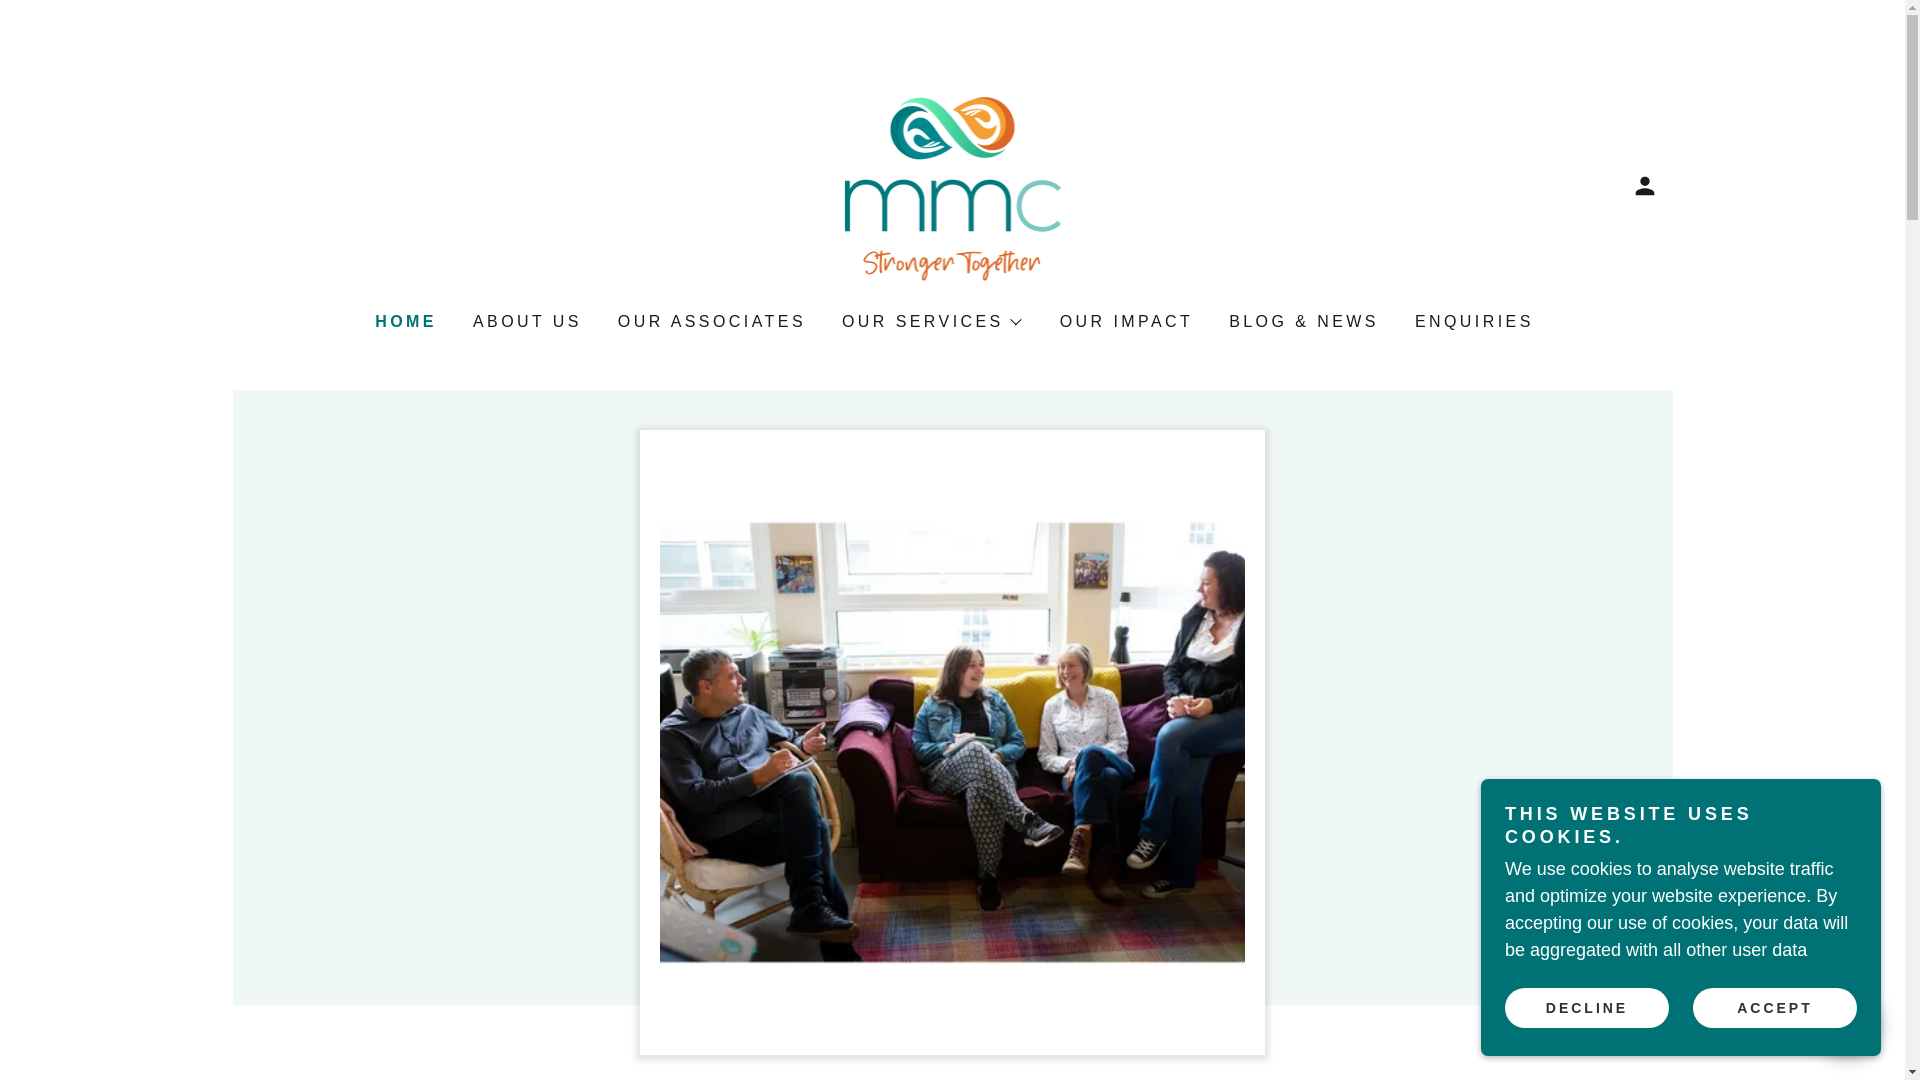 This screenshot has height=1080, width=1920. What do you see at coordinates (930, 321) in the screenshot?
I see `OUR SERVICES` at bounding box center [930, 321].